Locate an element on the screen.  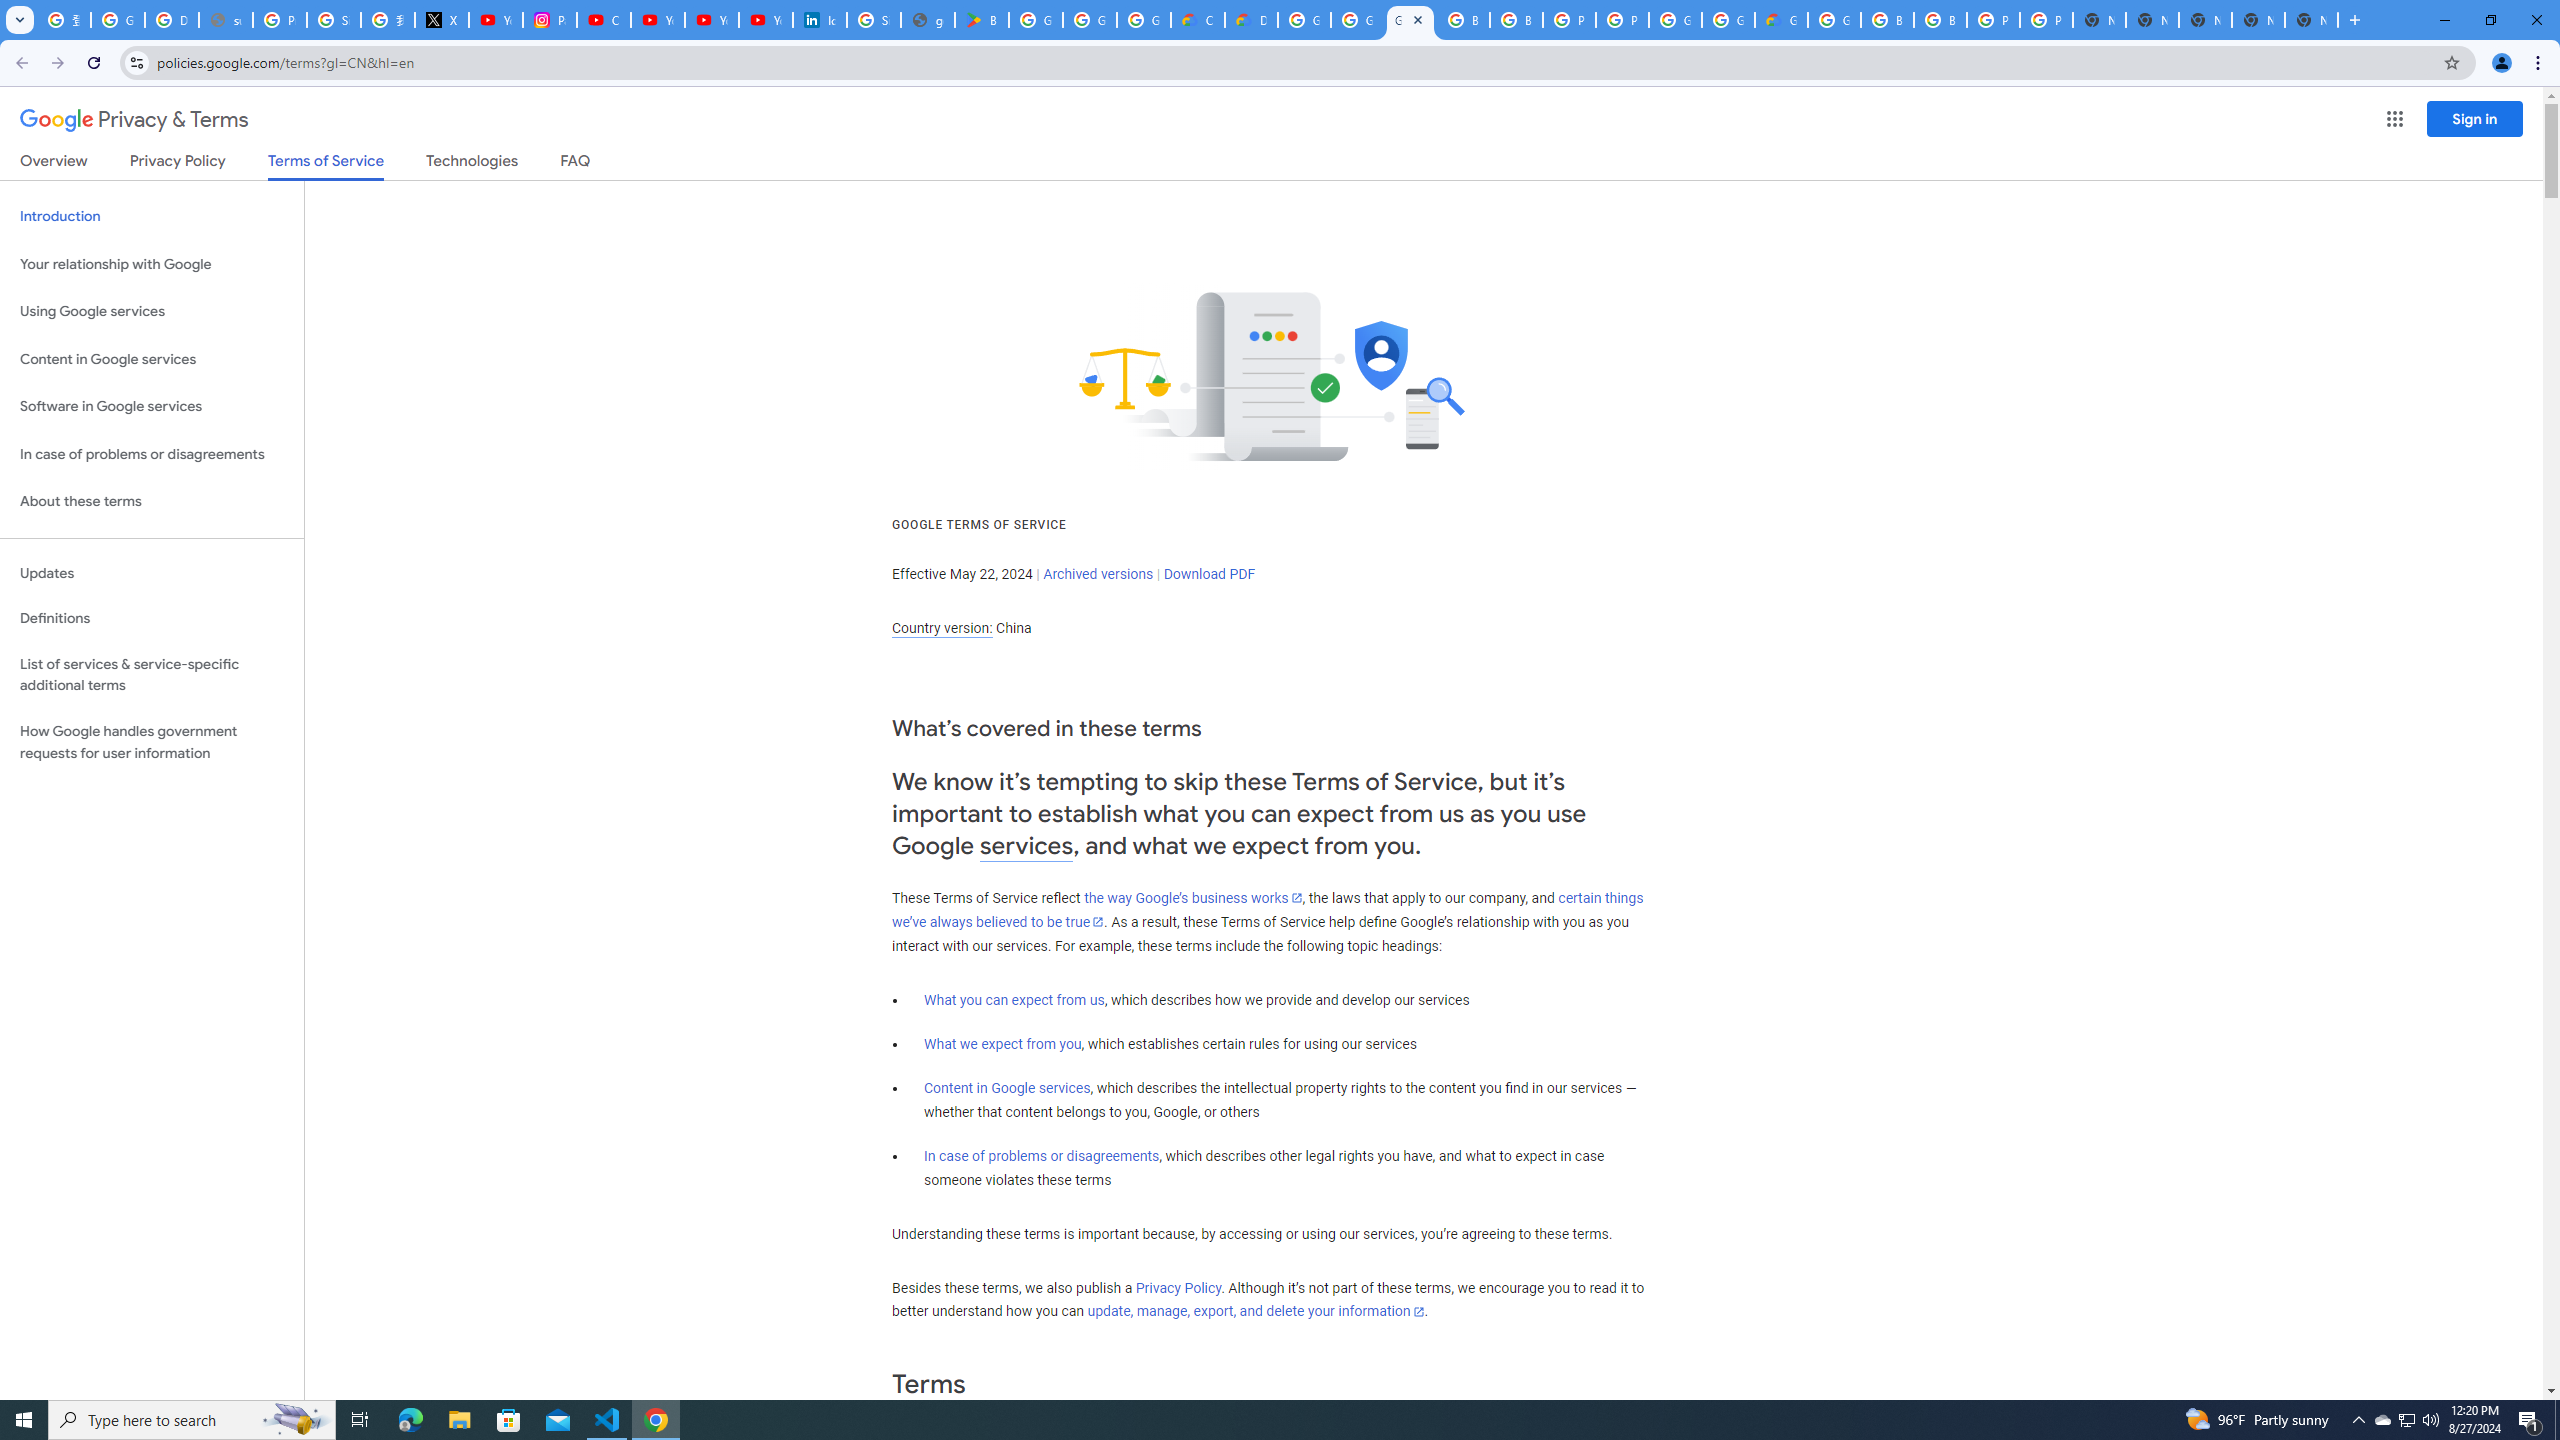
Country version: is located at coordinates (942, 628).